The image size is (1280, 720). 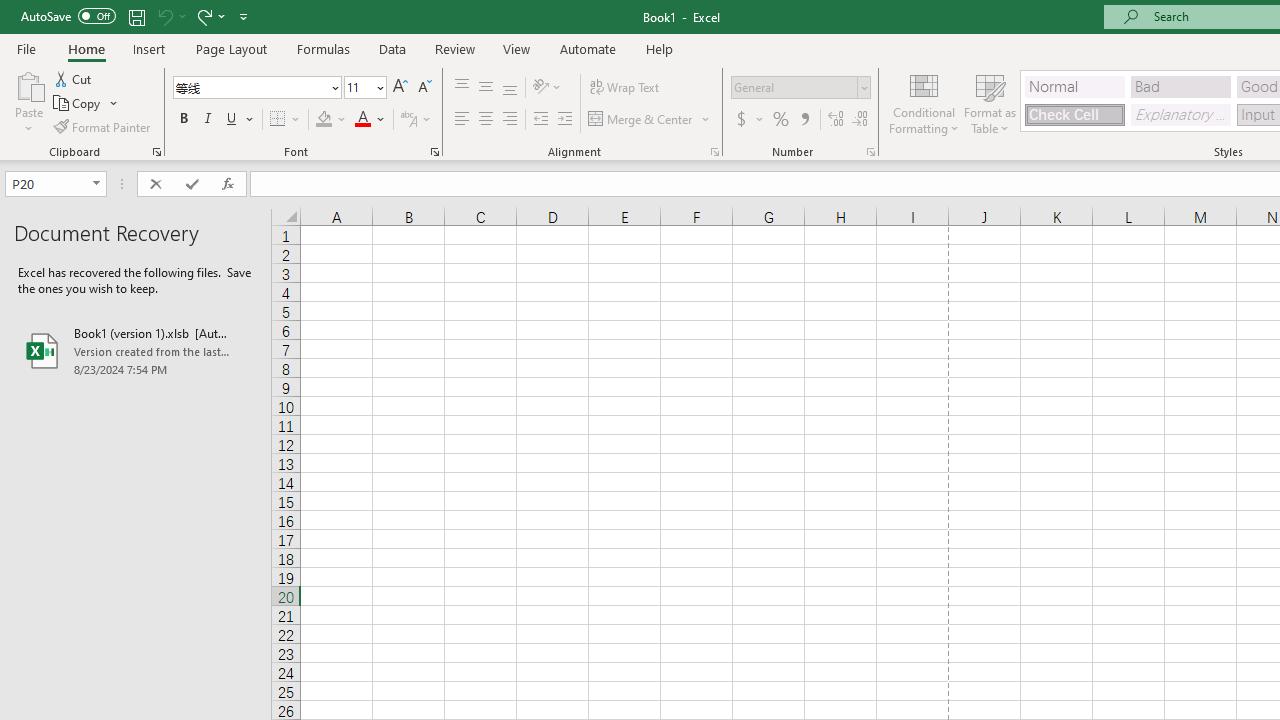 What do you see at coordinates (324, 120) in the screenshot?
I see `Fill Color RGB(255, 255, 0)` at bounding box center [324, 120].